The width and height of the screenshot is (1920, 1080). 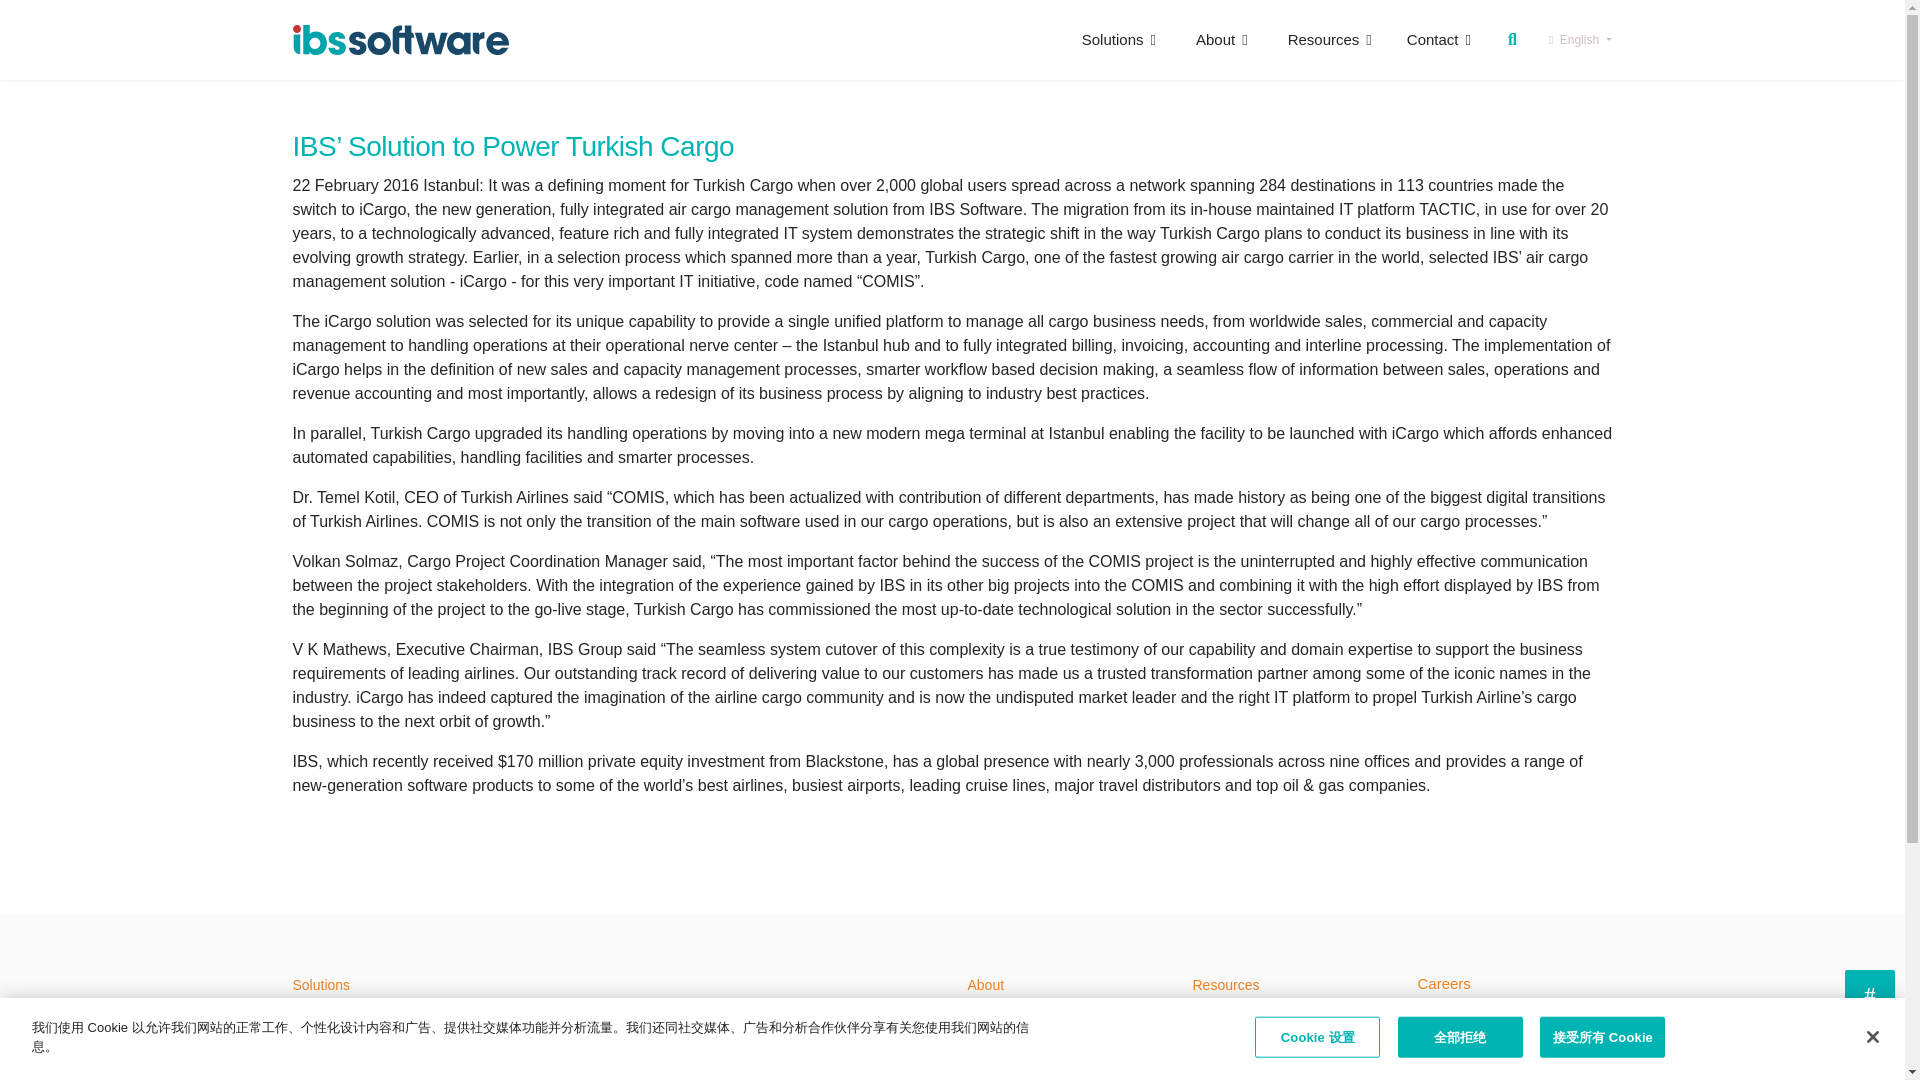 What do you see at coordinates (389, 1021) in the screenshot?
I see `Airline Retailing` at bounding box center [389, 1021].